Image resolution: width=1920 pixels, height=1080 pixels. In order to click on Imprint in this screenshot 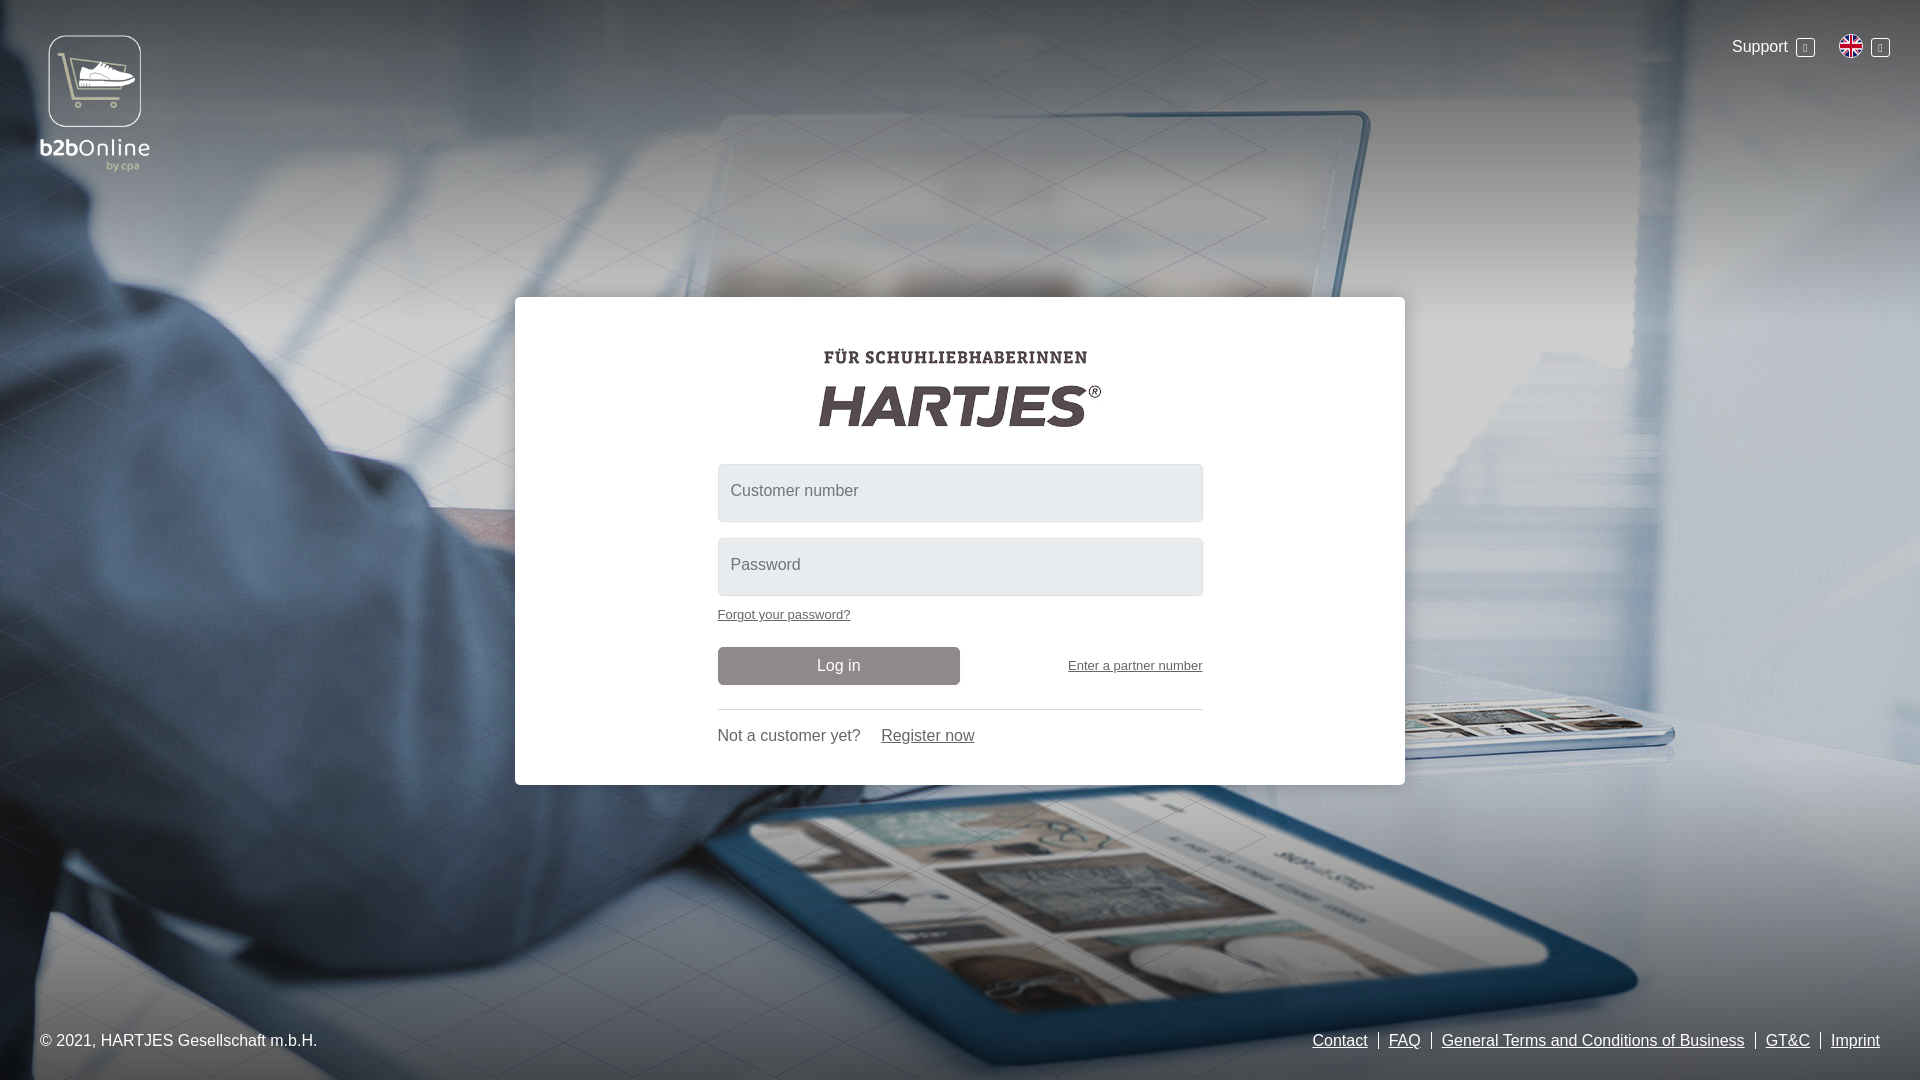, I will do `click(1855, 1040)`.